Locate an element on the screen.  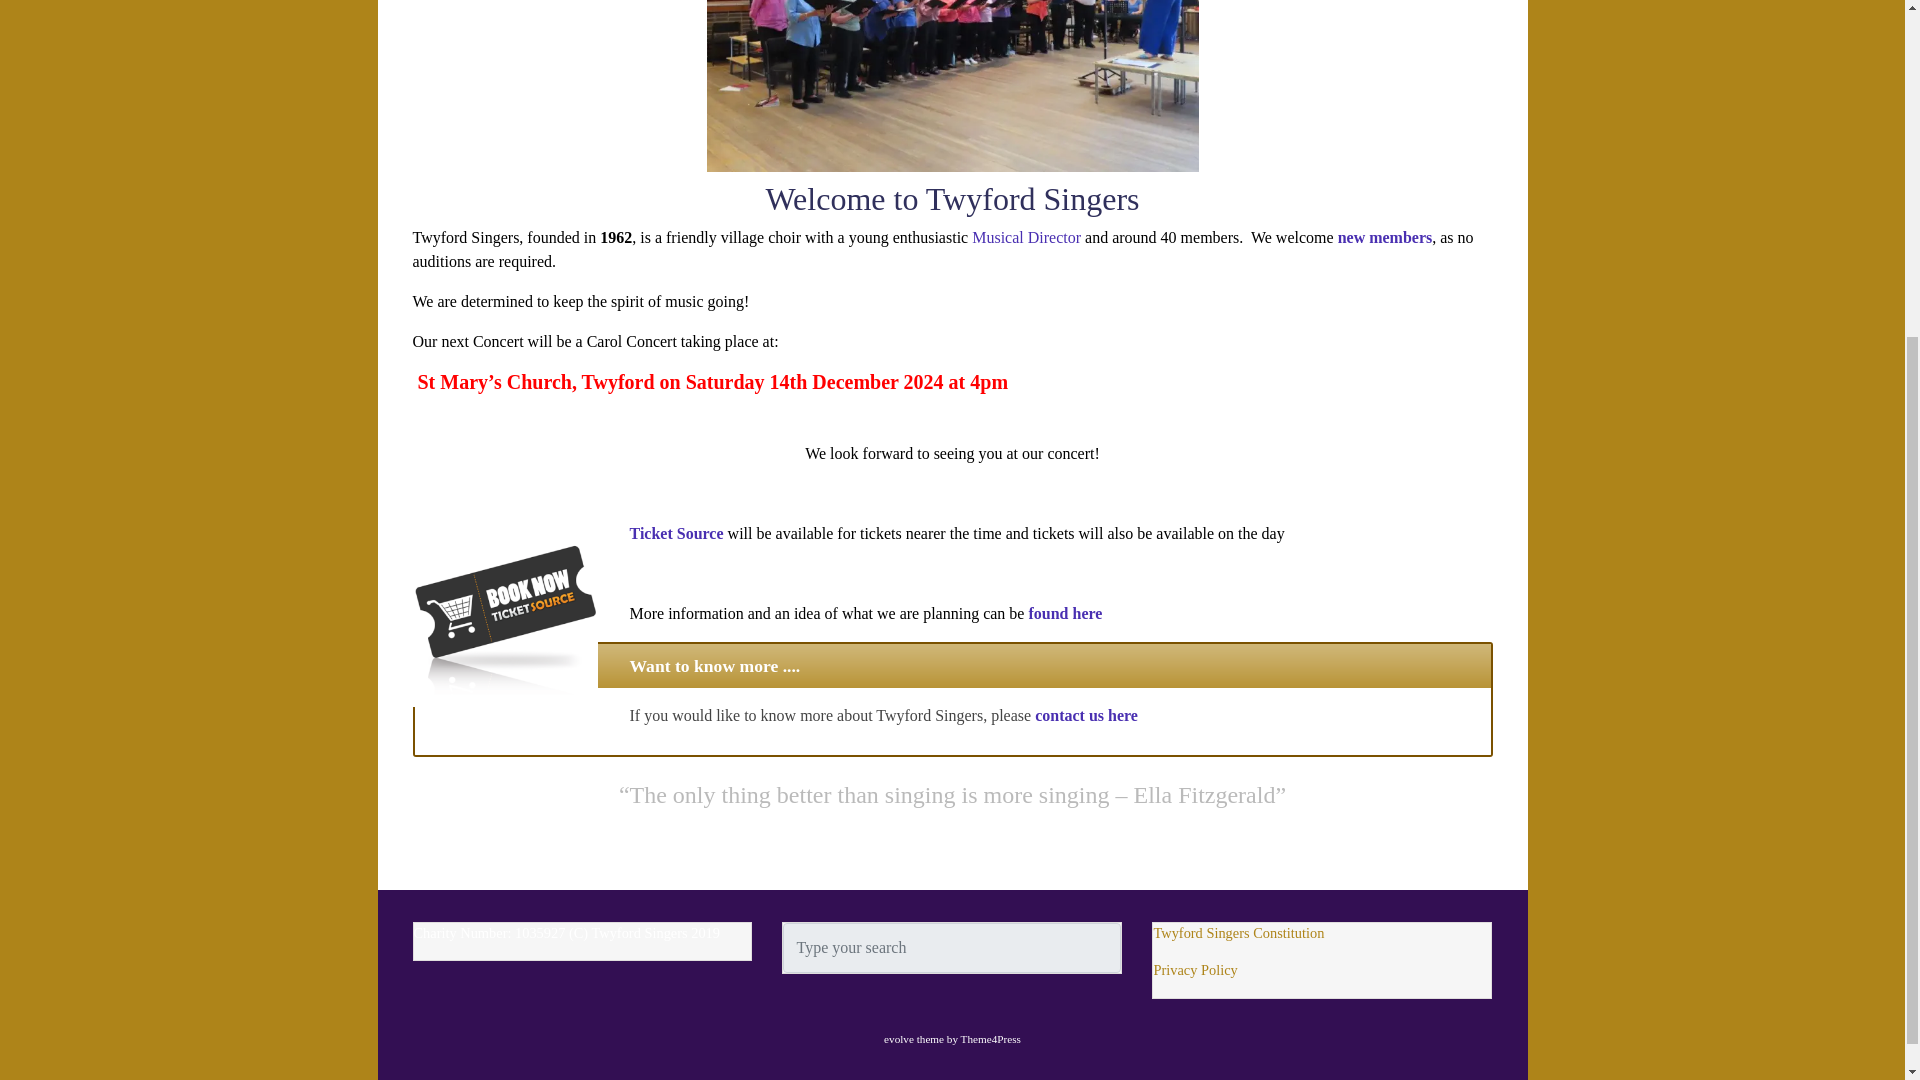
contact us here is located at coordinates (1086, 715).